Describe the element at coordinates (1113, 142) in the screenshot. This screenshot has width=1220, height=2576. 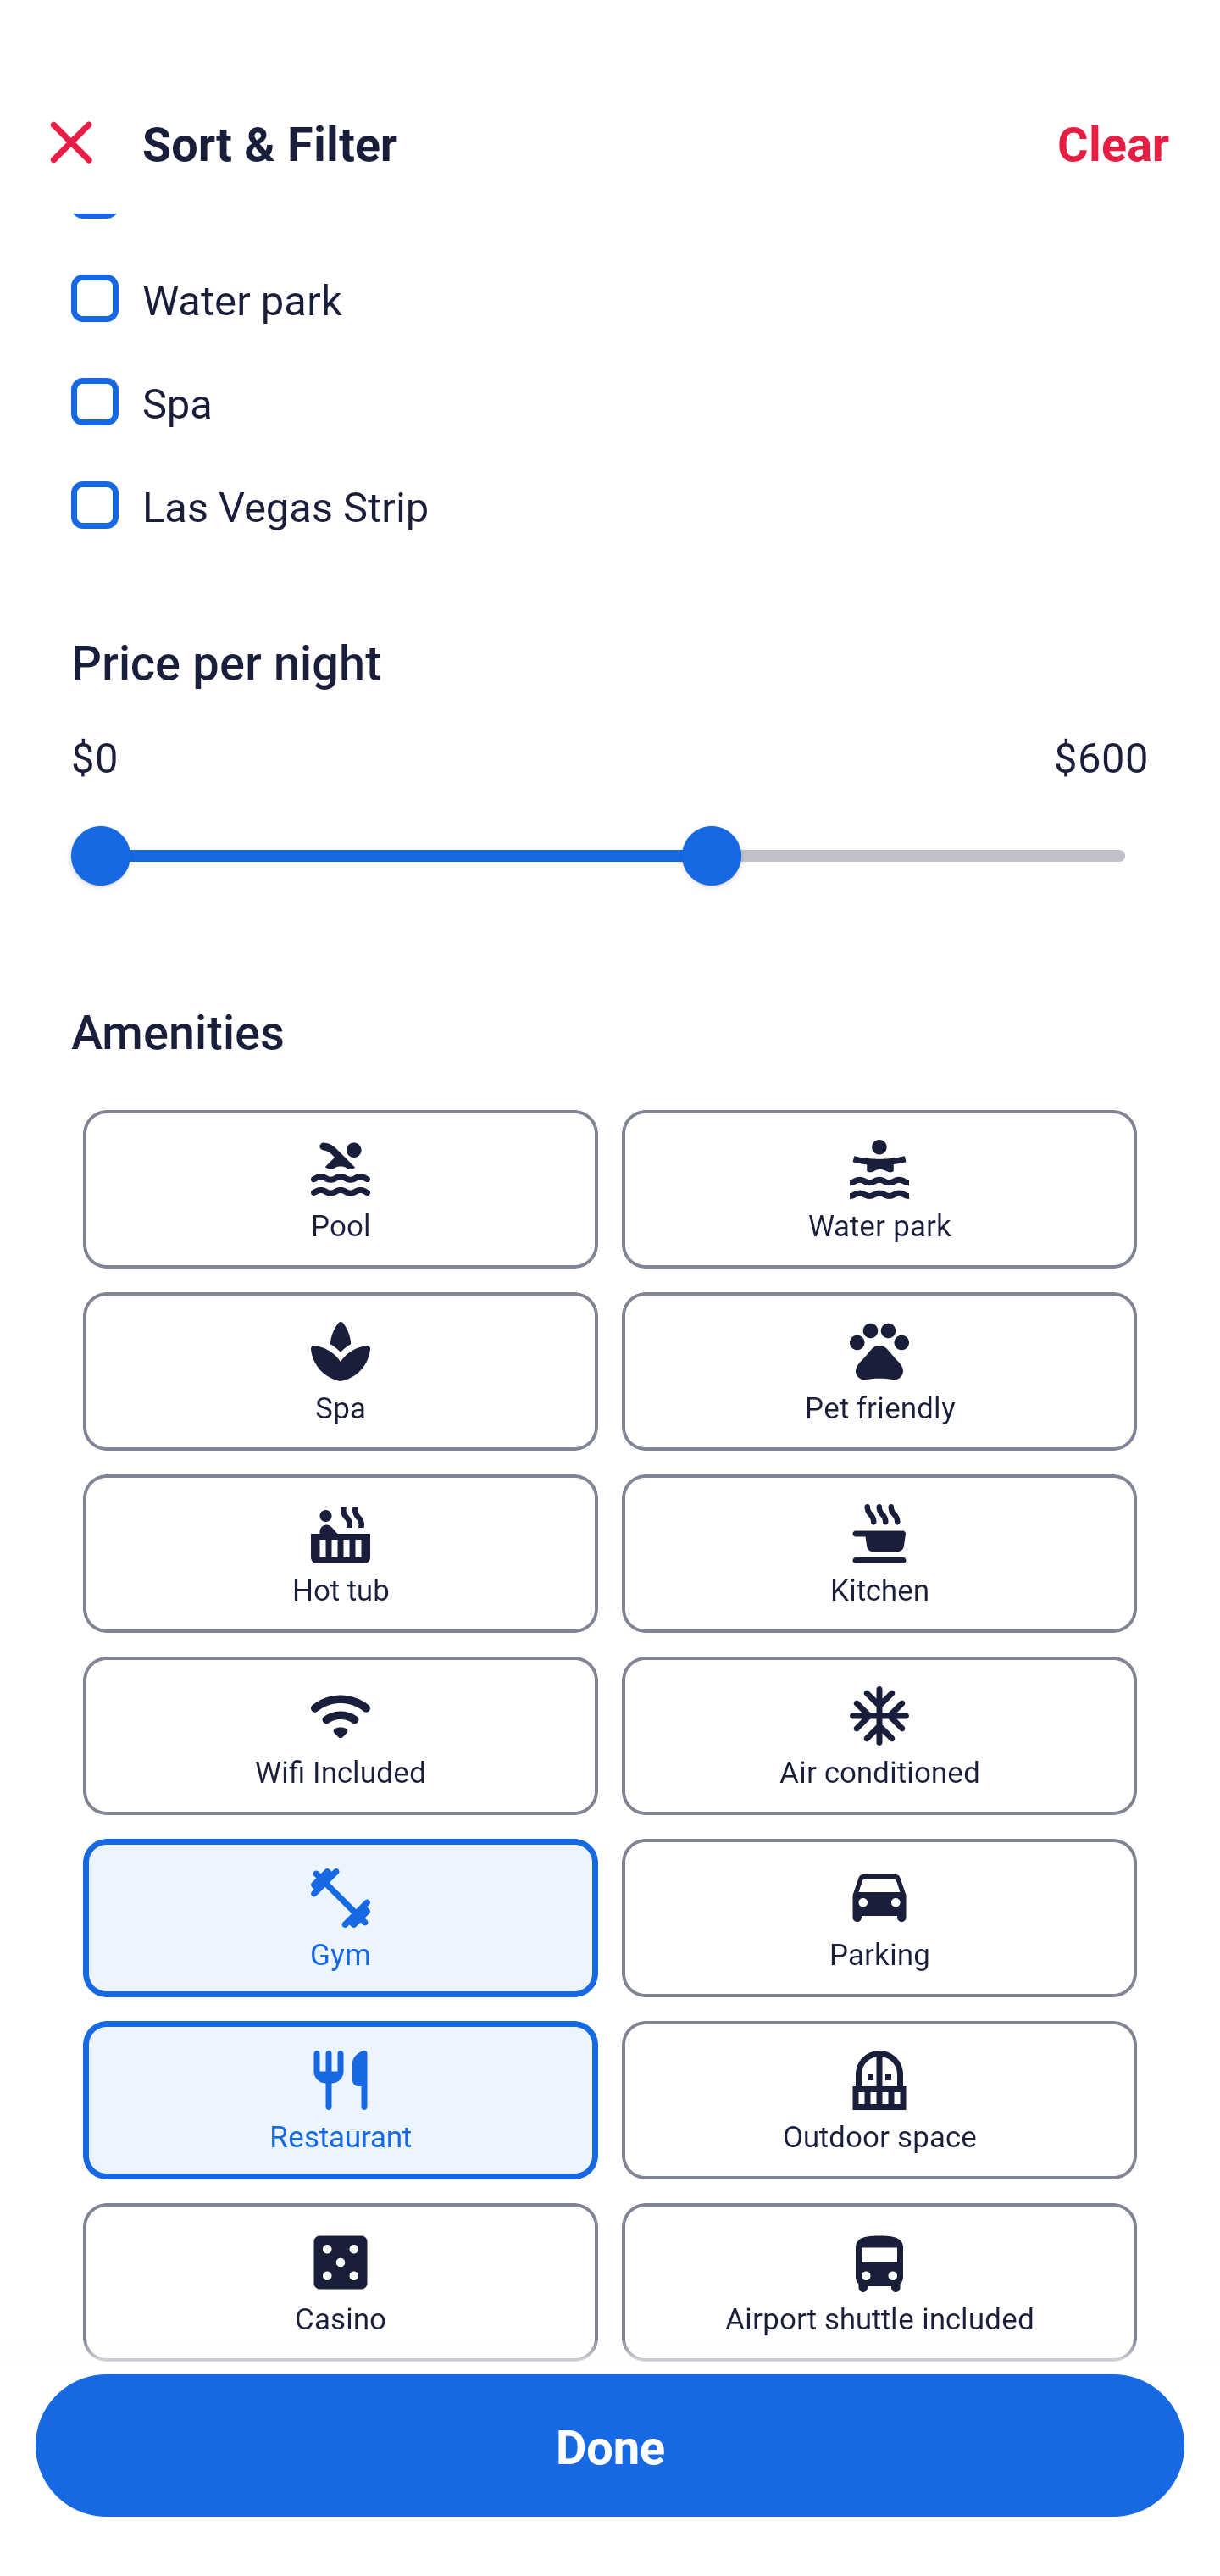
I see `Clear` at that location.